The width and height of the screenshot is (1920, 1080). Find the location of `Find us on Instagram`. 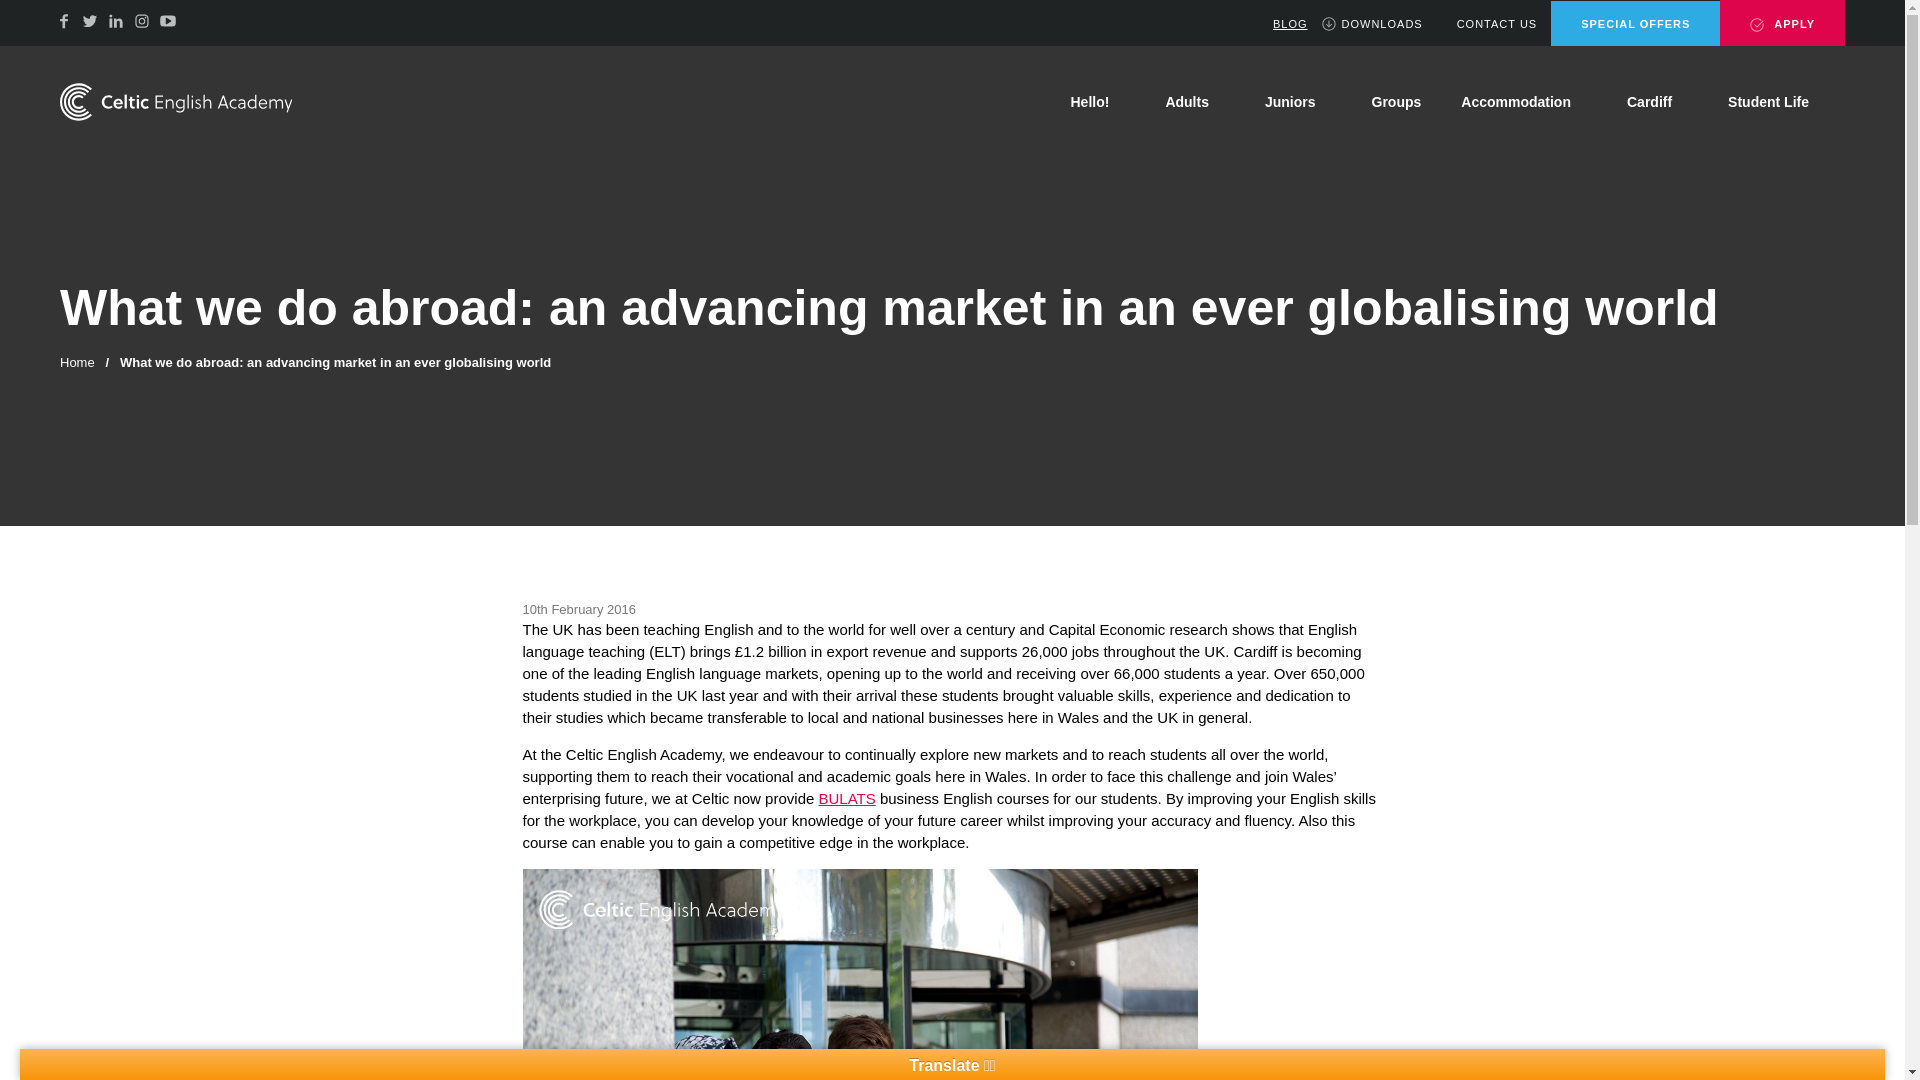

Find us on Instagram is located at coordinates (142, 20).